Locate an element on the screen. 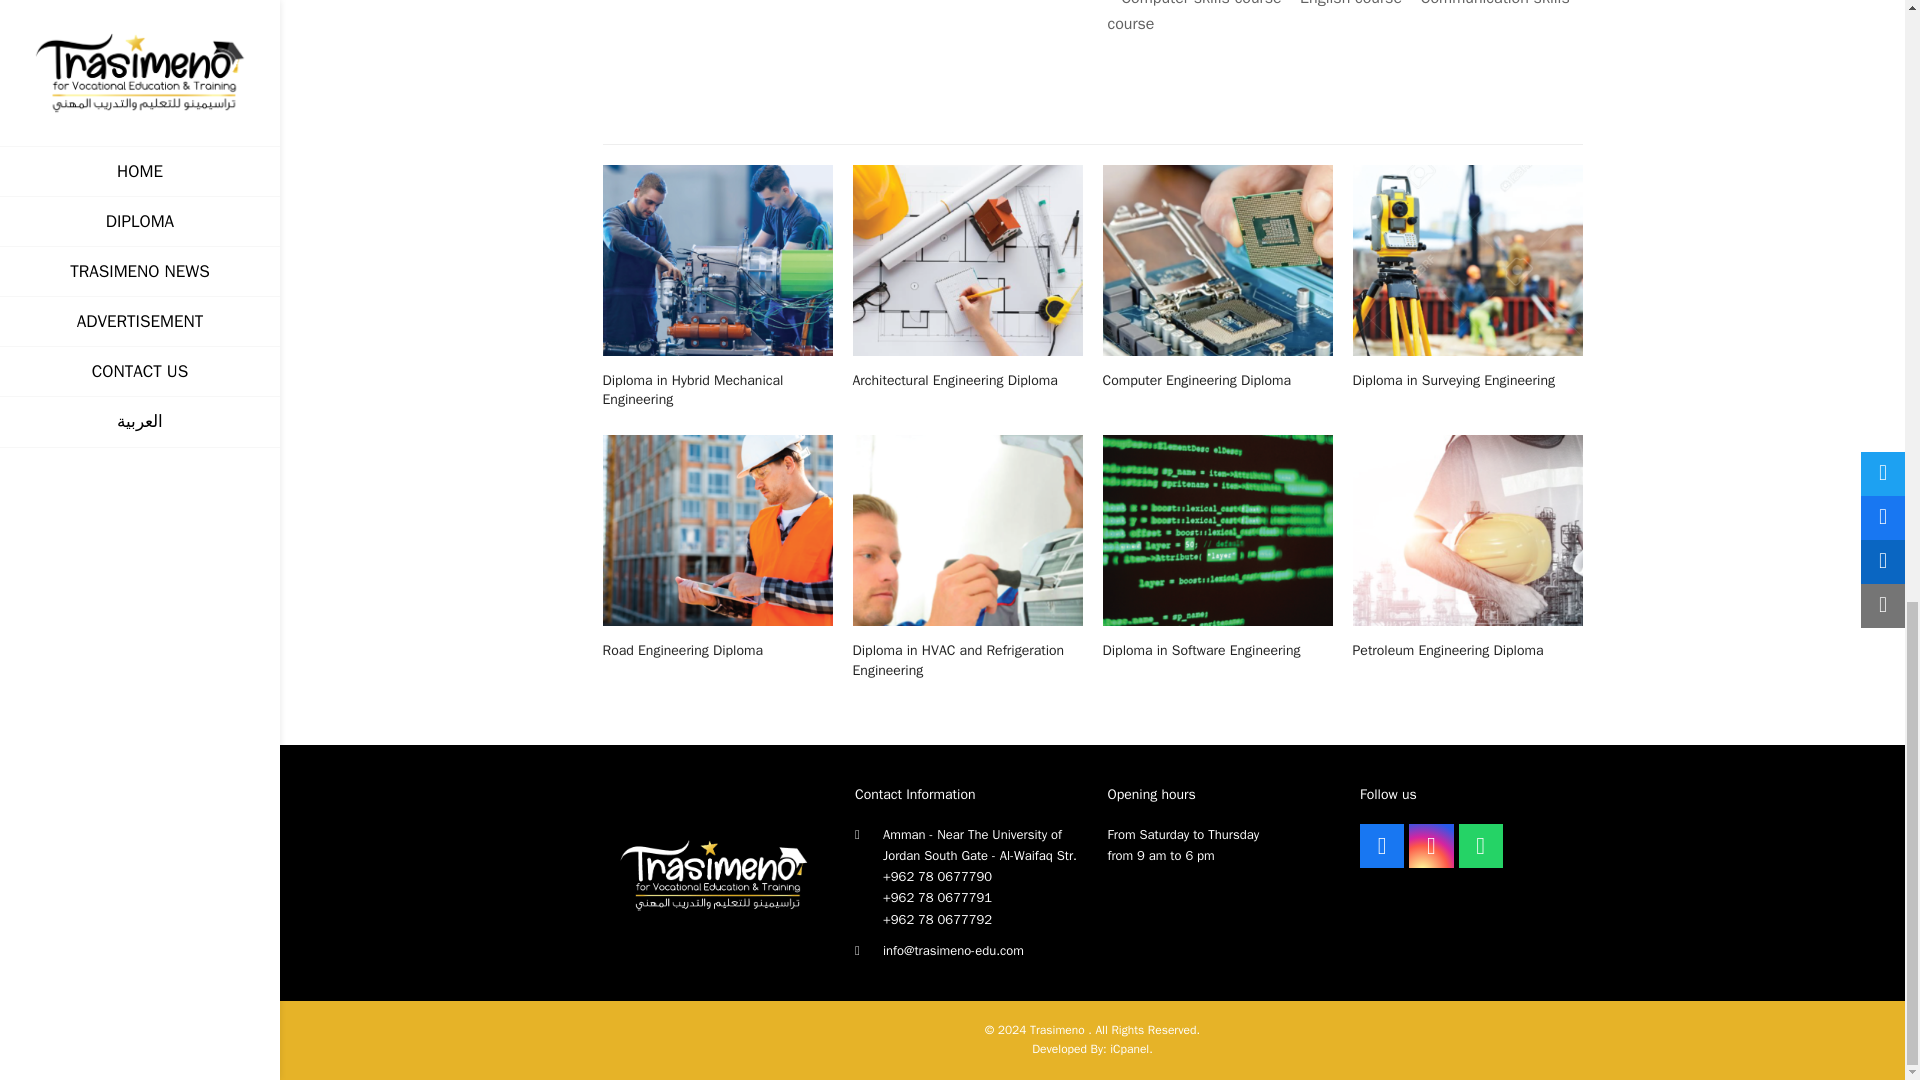  Diploma in Surveying Engineering is located at coordinates (1466, 258).